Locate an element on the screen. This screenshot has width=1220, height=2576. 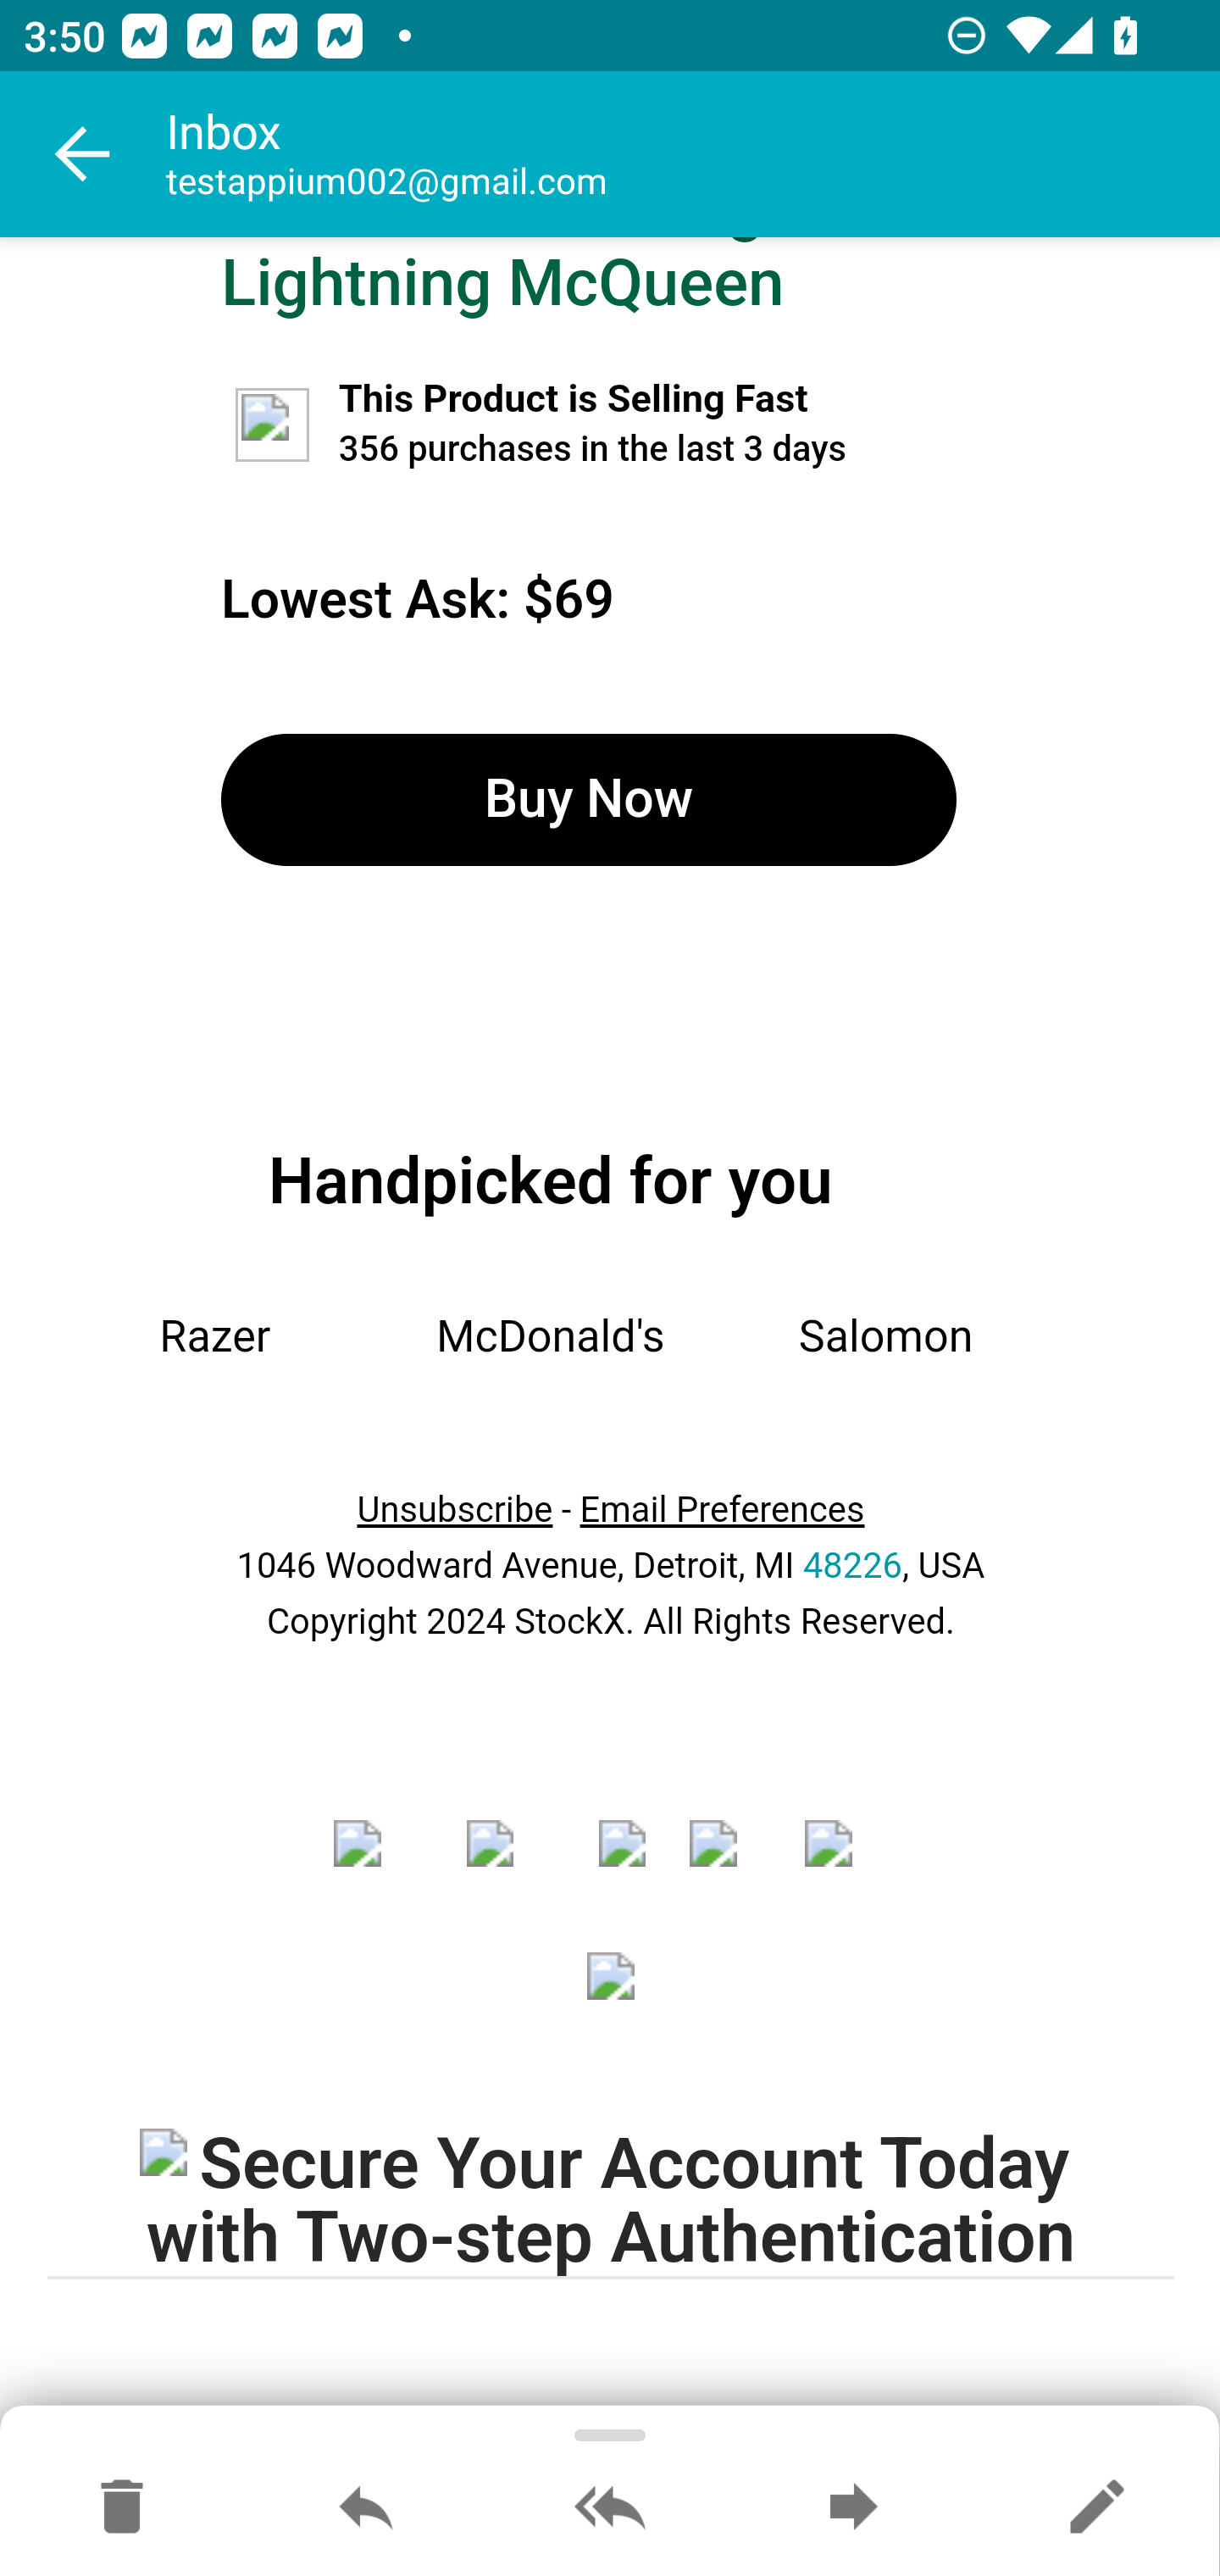
Move to Deleted is located at coordinates (122, 2508).